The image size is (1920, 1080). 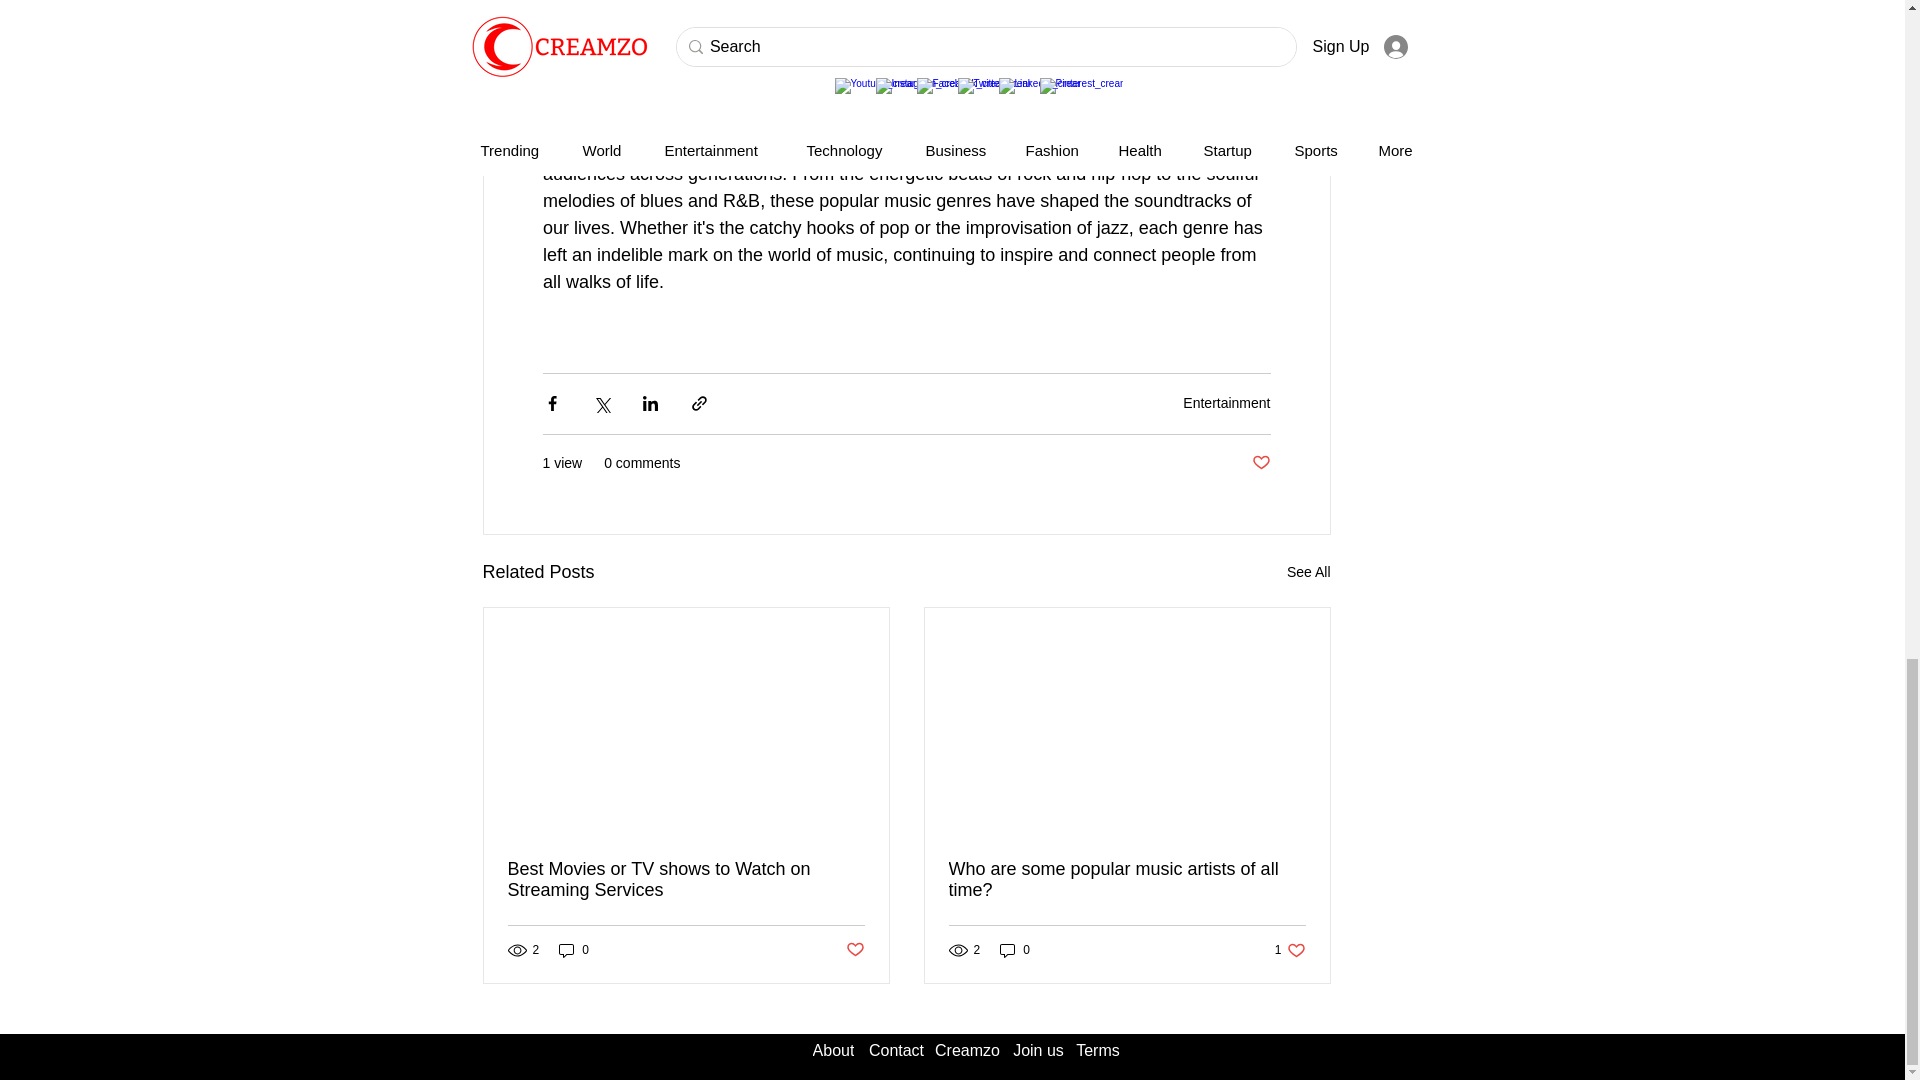 What do you see at coordinates (1290, 950) in the screenshot?
I see `Entertainment` at bounding box center [1290, 950].